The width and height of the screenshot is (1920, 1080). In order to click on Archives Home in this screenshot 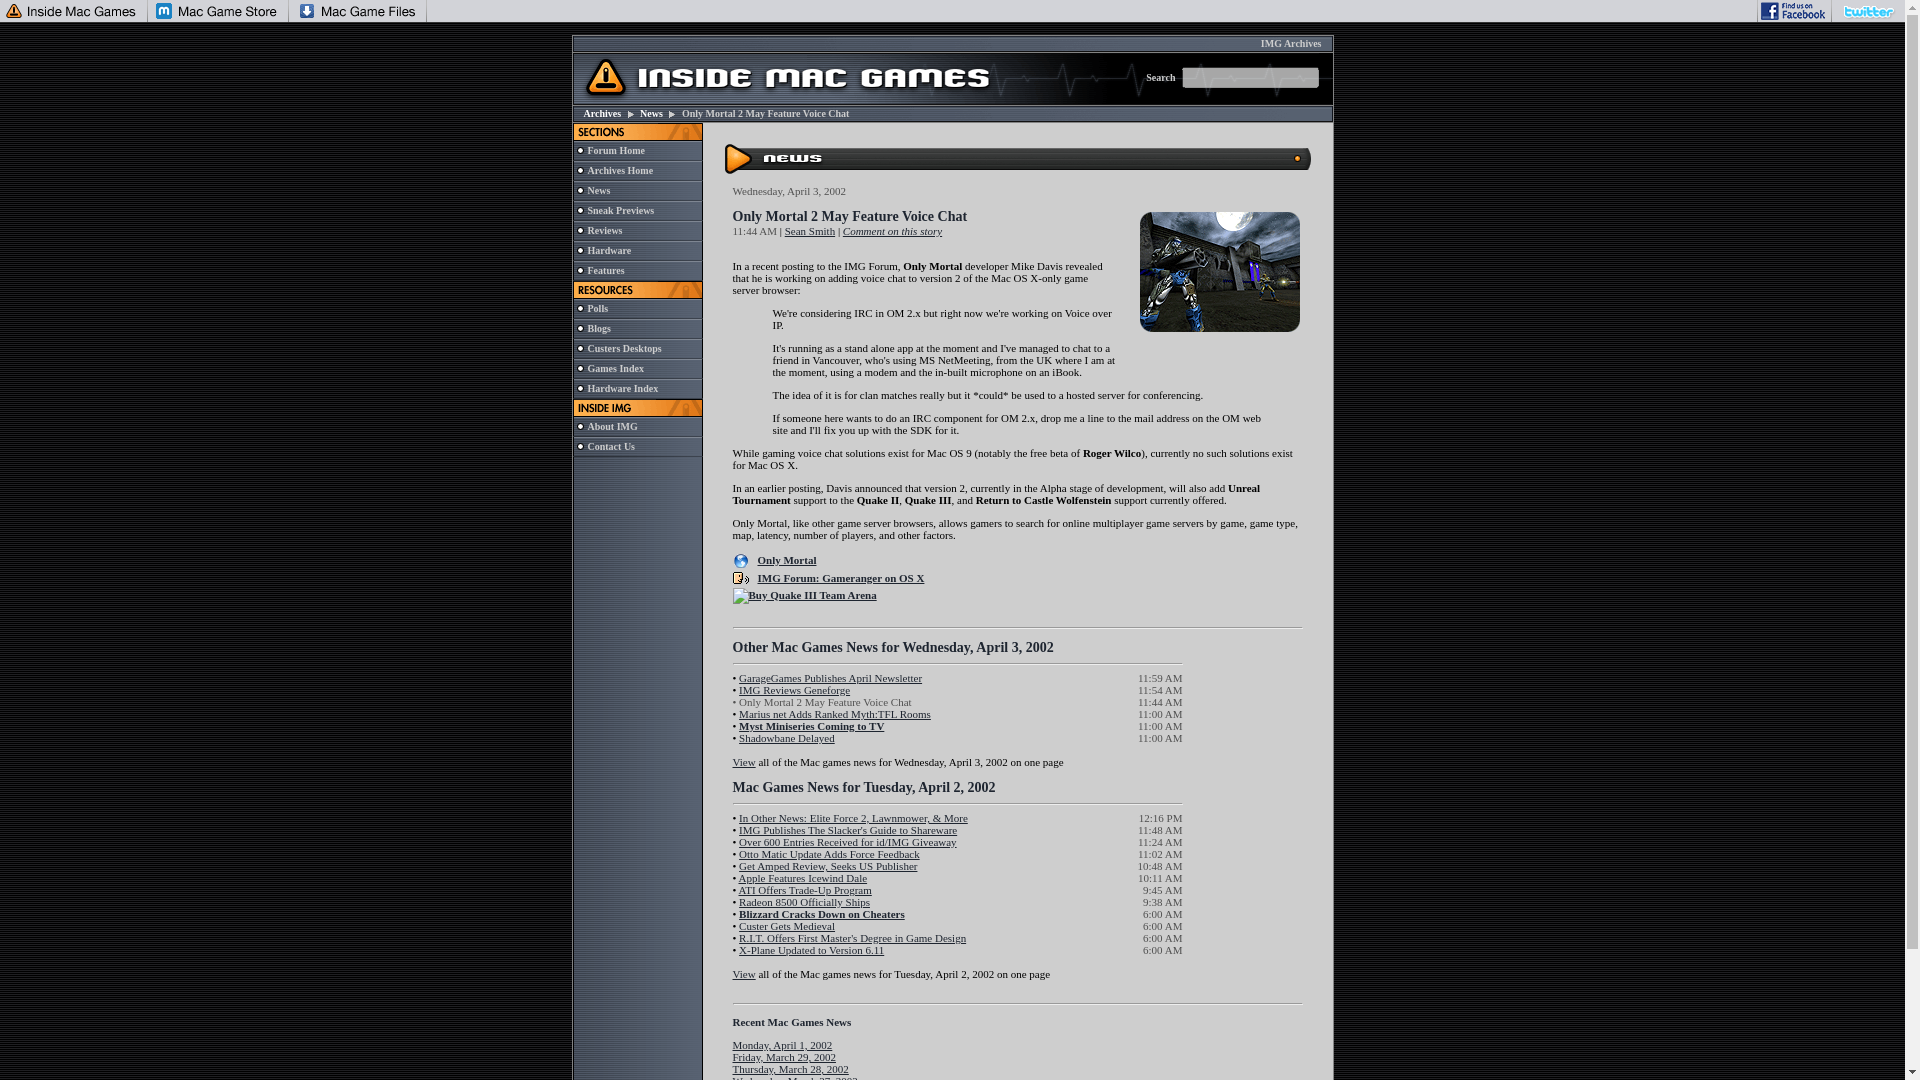, I will do `click(620, 170)`.